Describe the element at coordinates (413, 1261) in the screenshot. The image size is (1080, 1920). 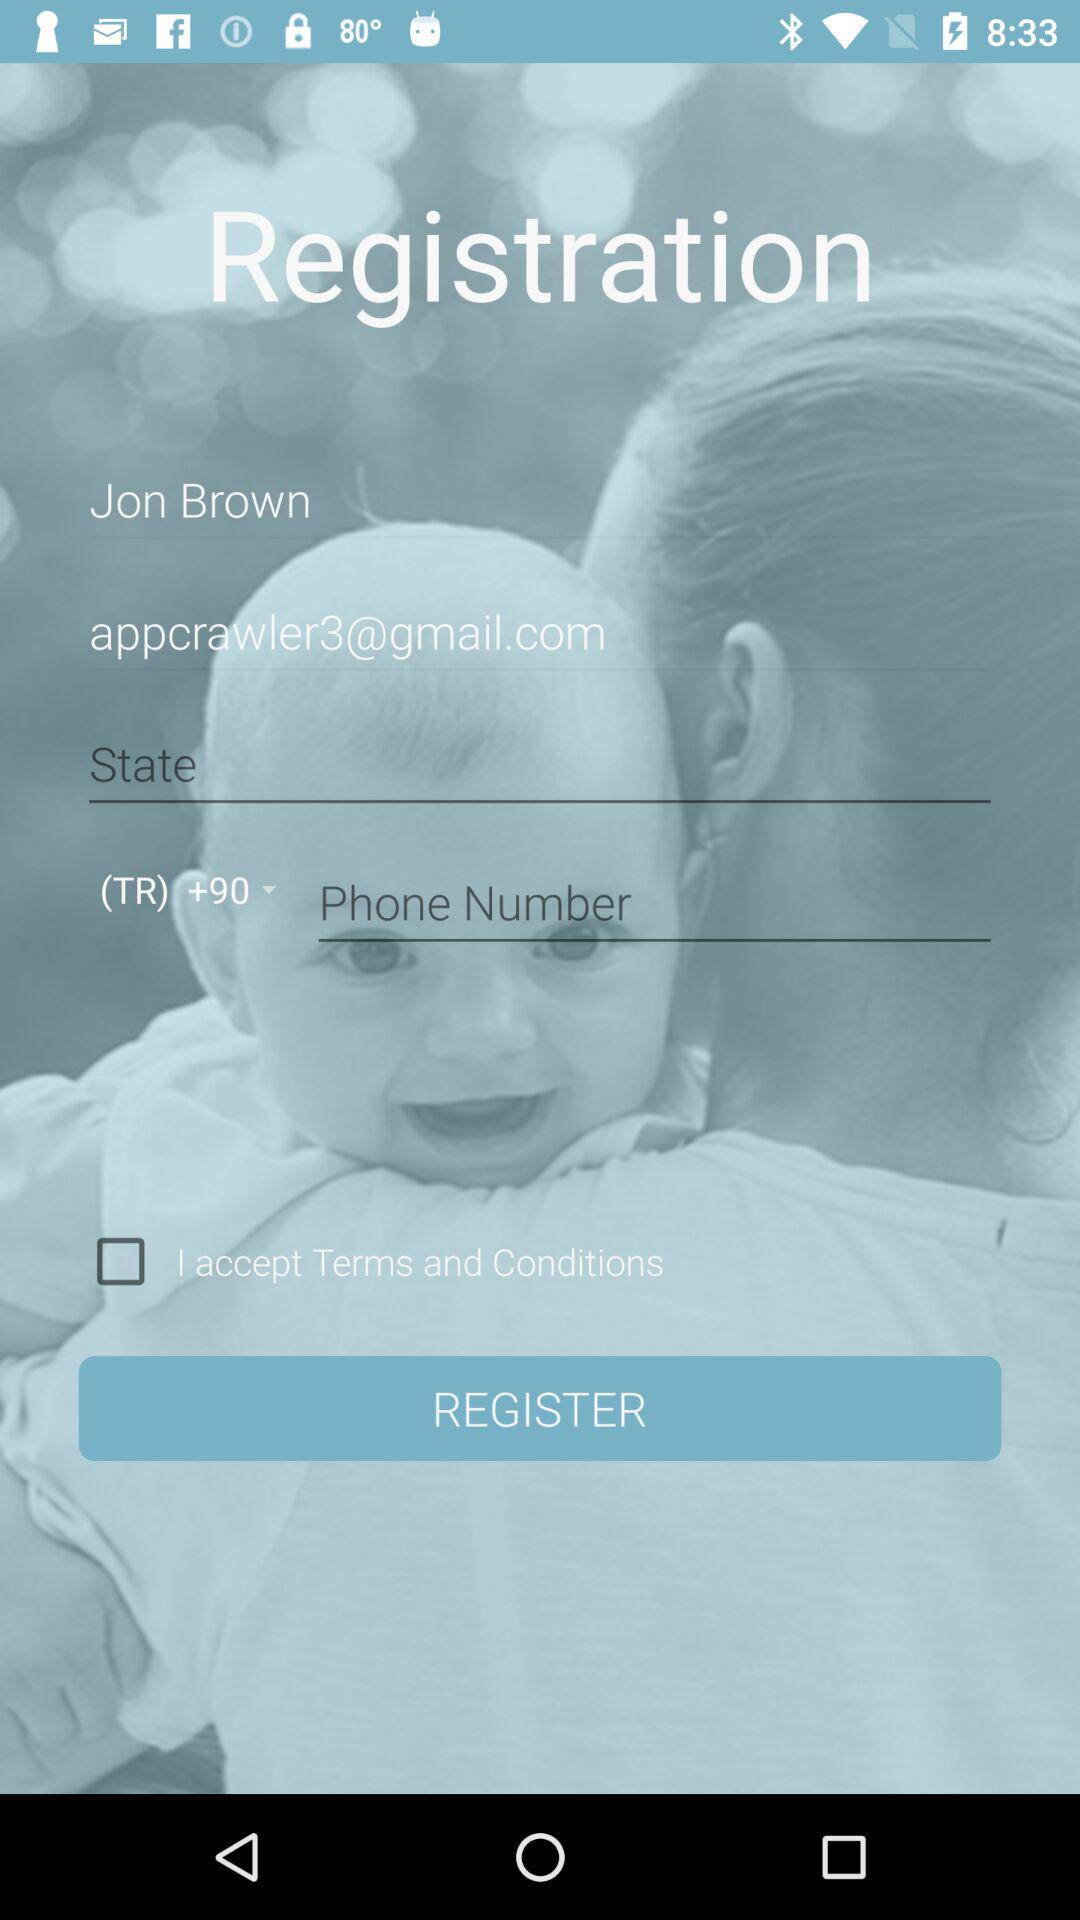
I see `choose item above register item` at that location.